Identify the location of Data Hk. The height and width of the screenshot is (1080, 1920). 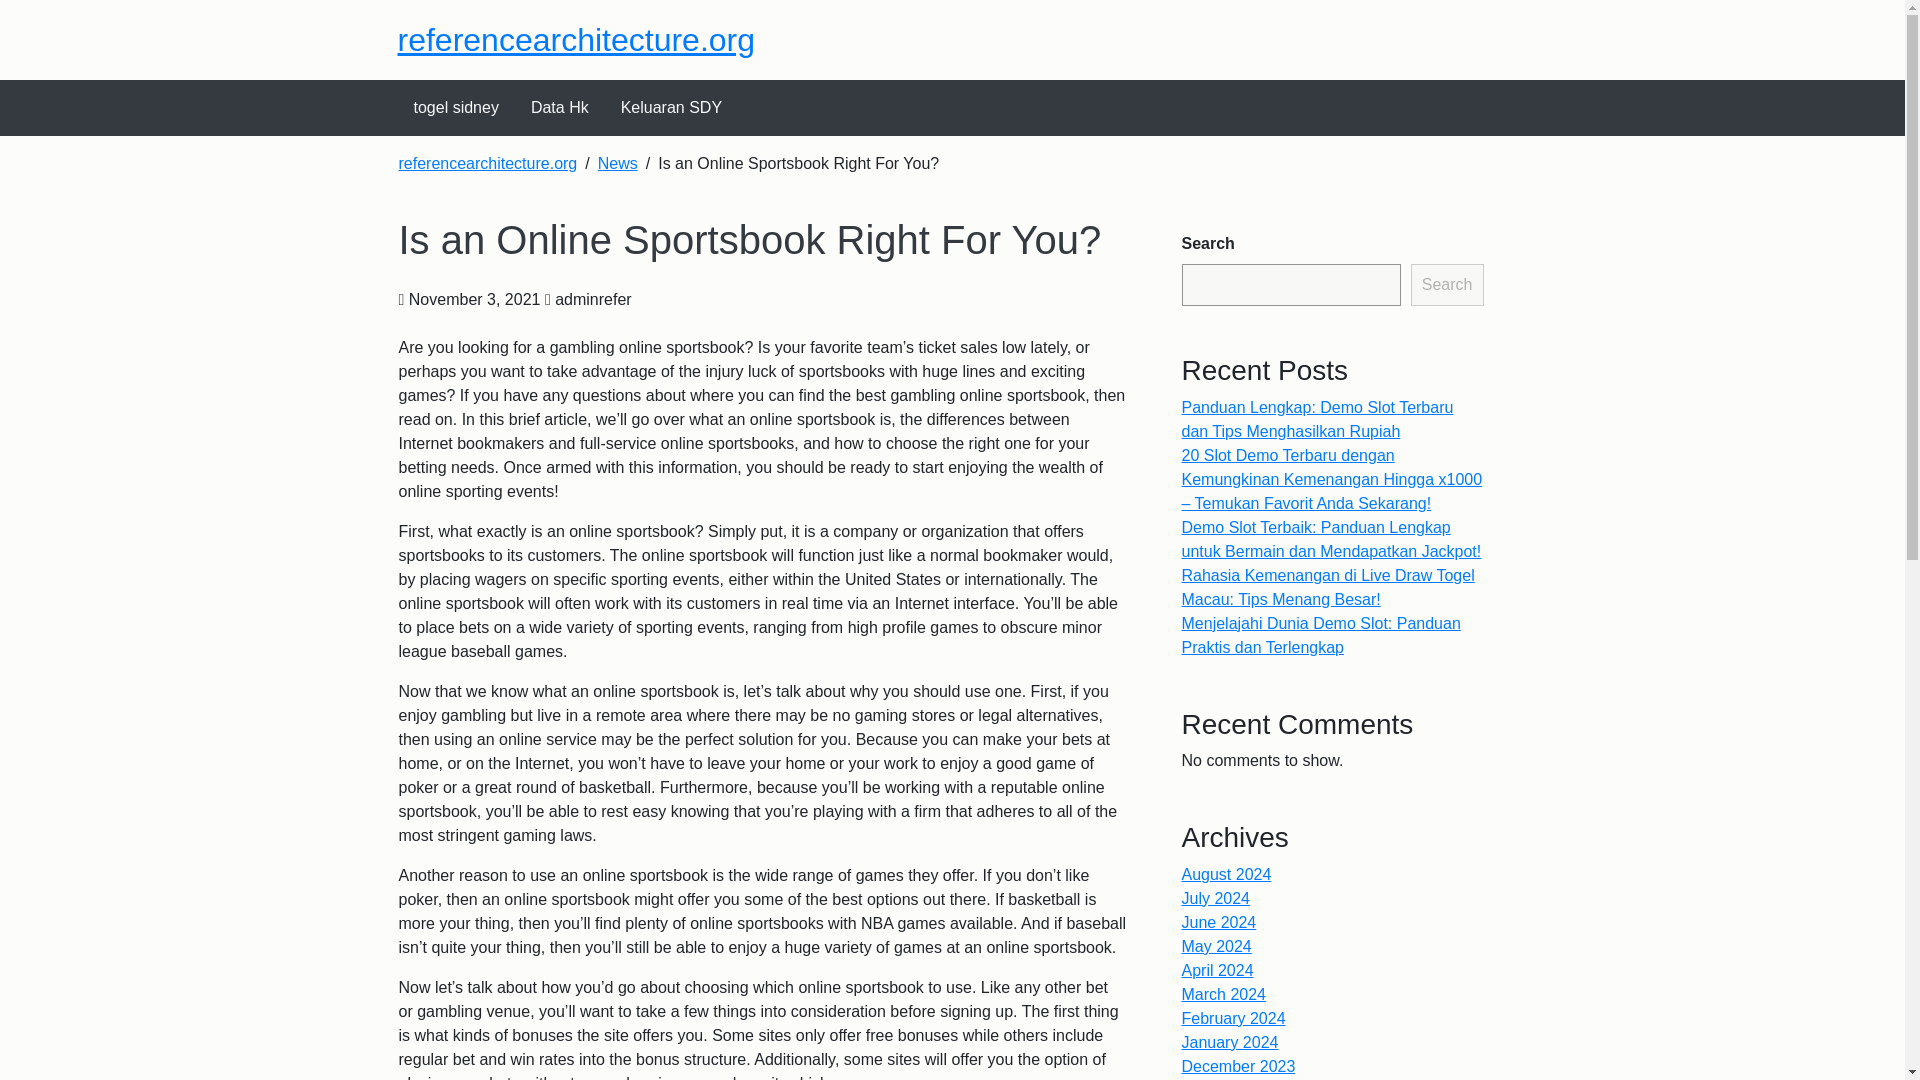
(559, 108).